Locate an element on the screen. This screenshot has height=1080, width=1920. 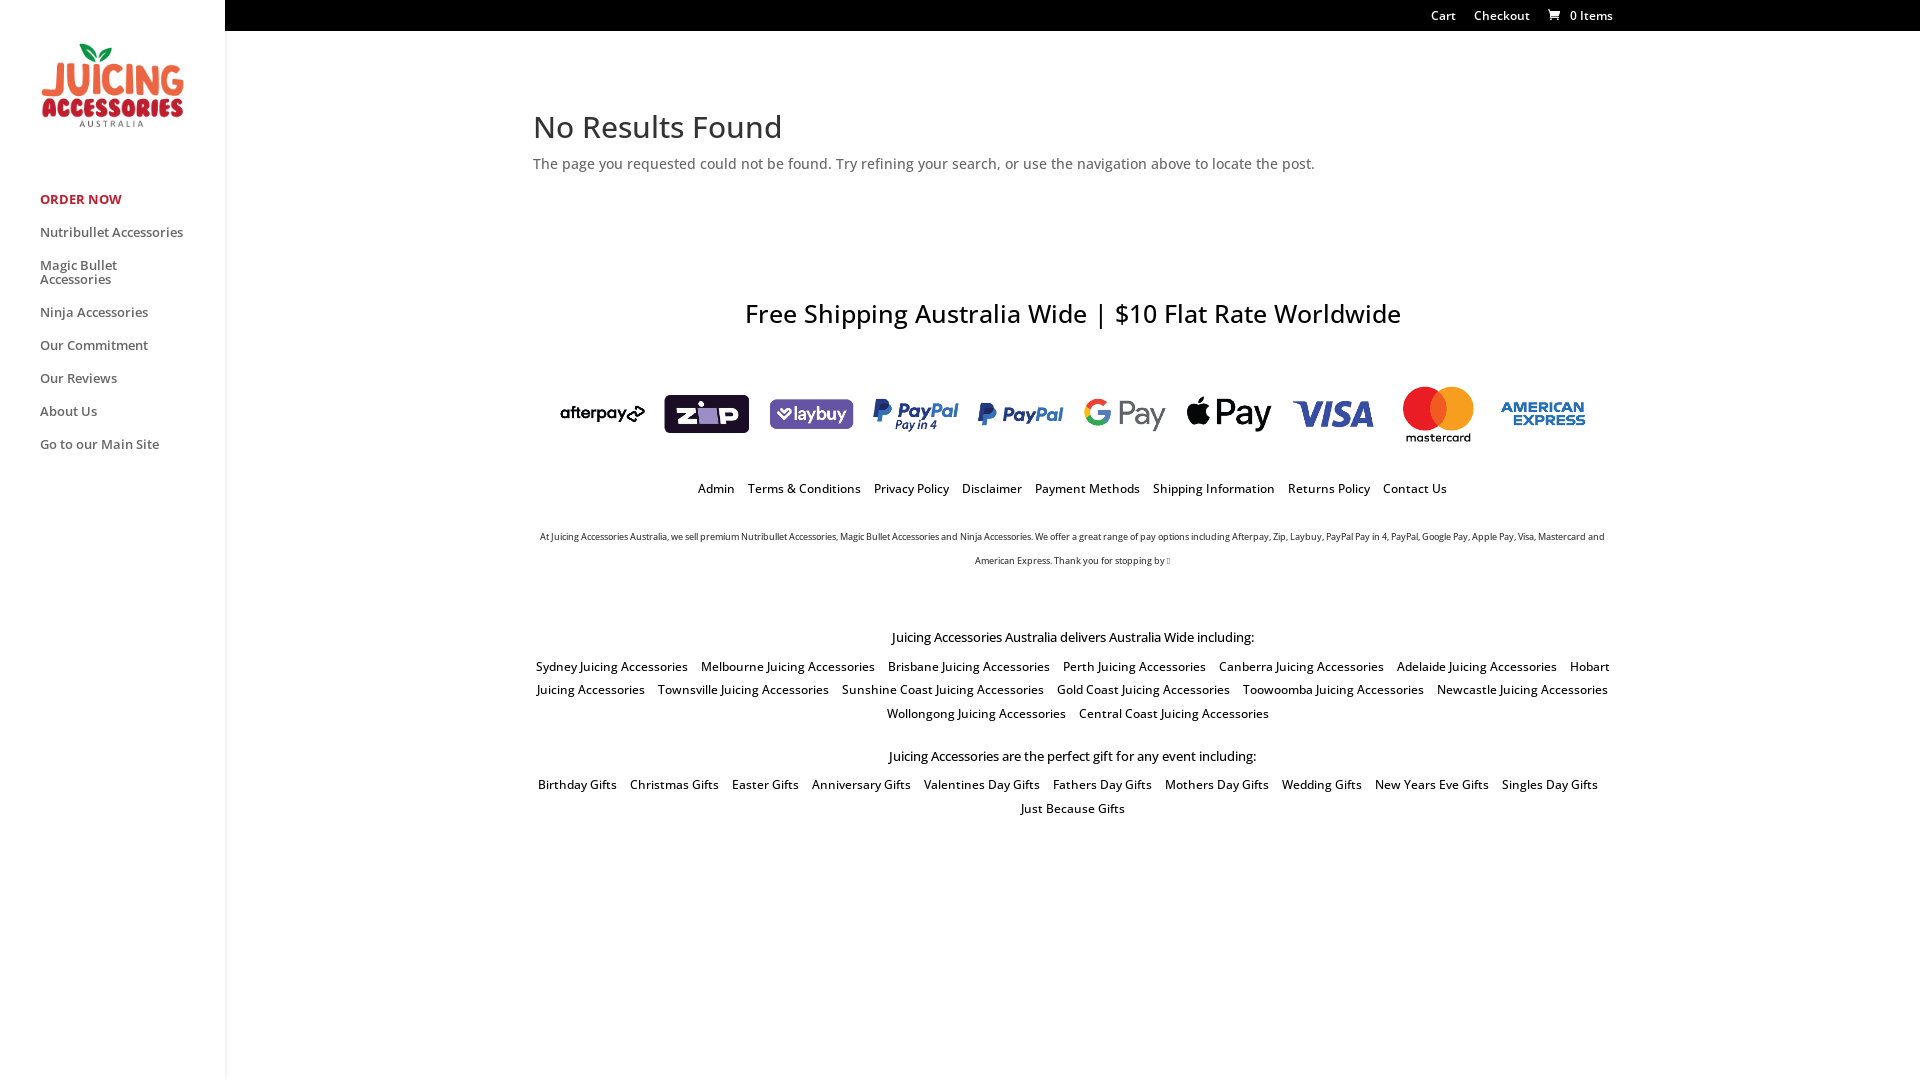
Checkout is located at coordinates (1502, 20).